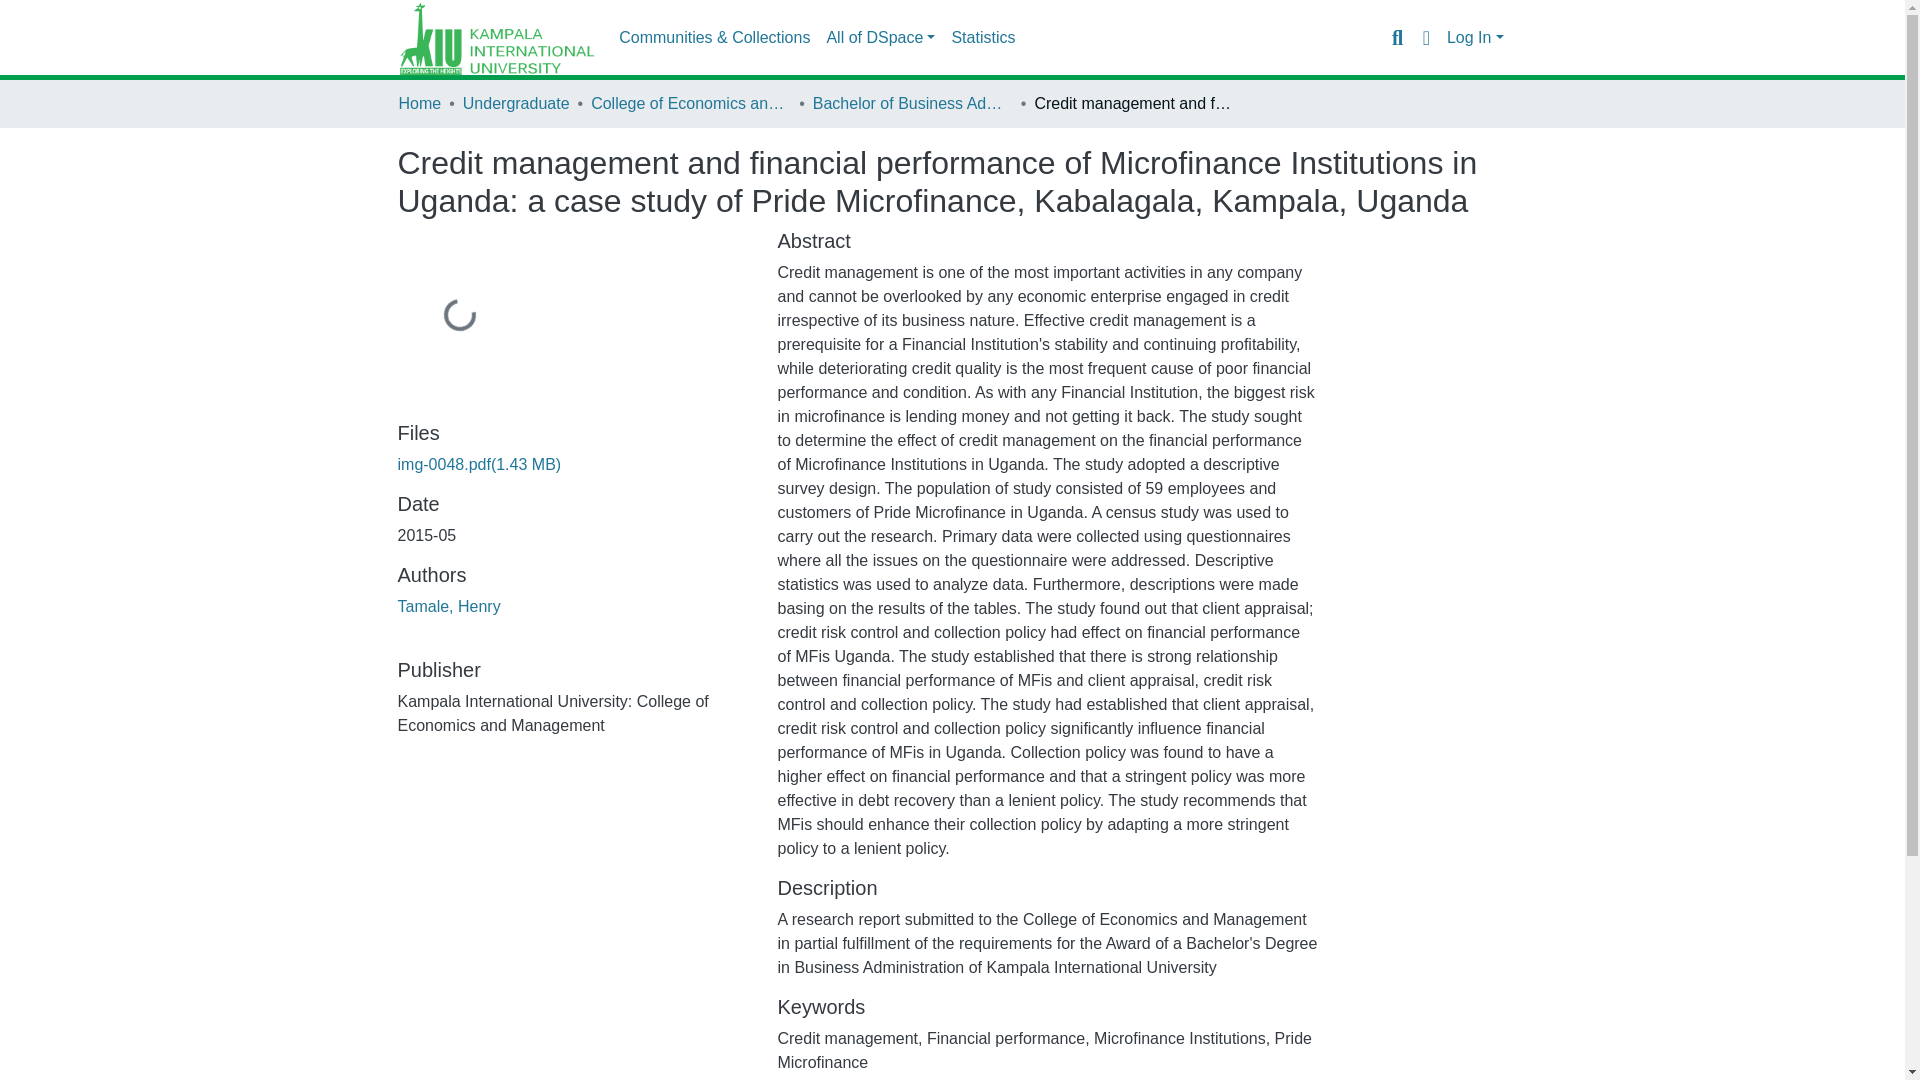 The width and height of the screenshot is (1920, 1080). Describe the element at coordinates (449, 606) in the screenshot. I see `Tamale, Henry` at that location.